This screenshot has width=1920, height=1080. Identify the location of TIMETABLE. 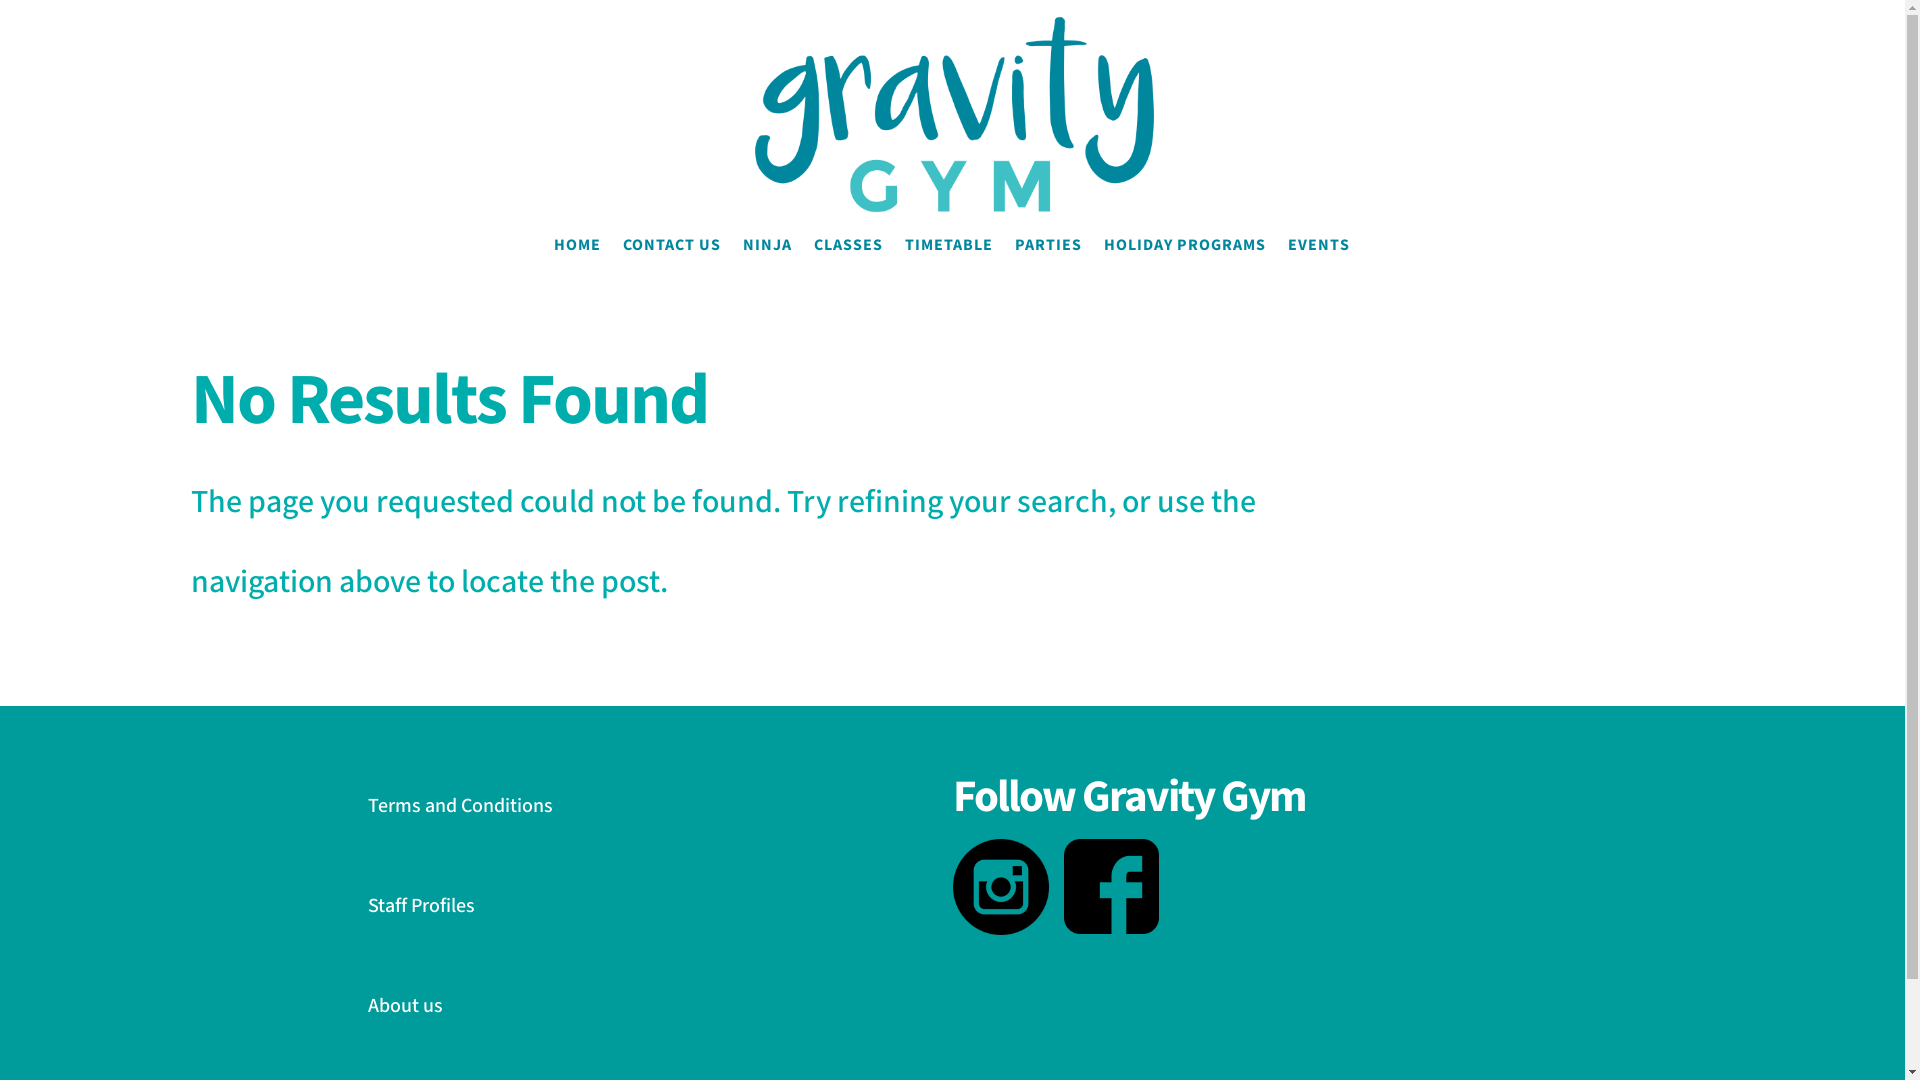
(948, 266).